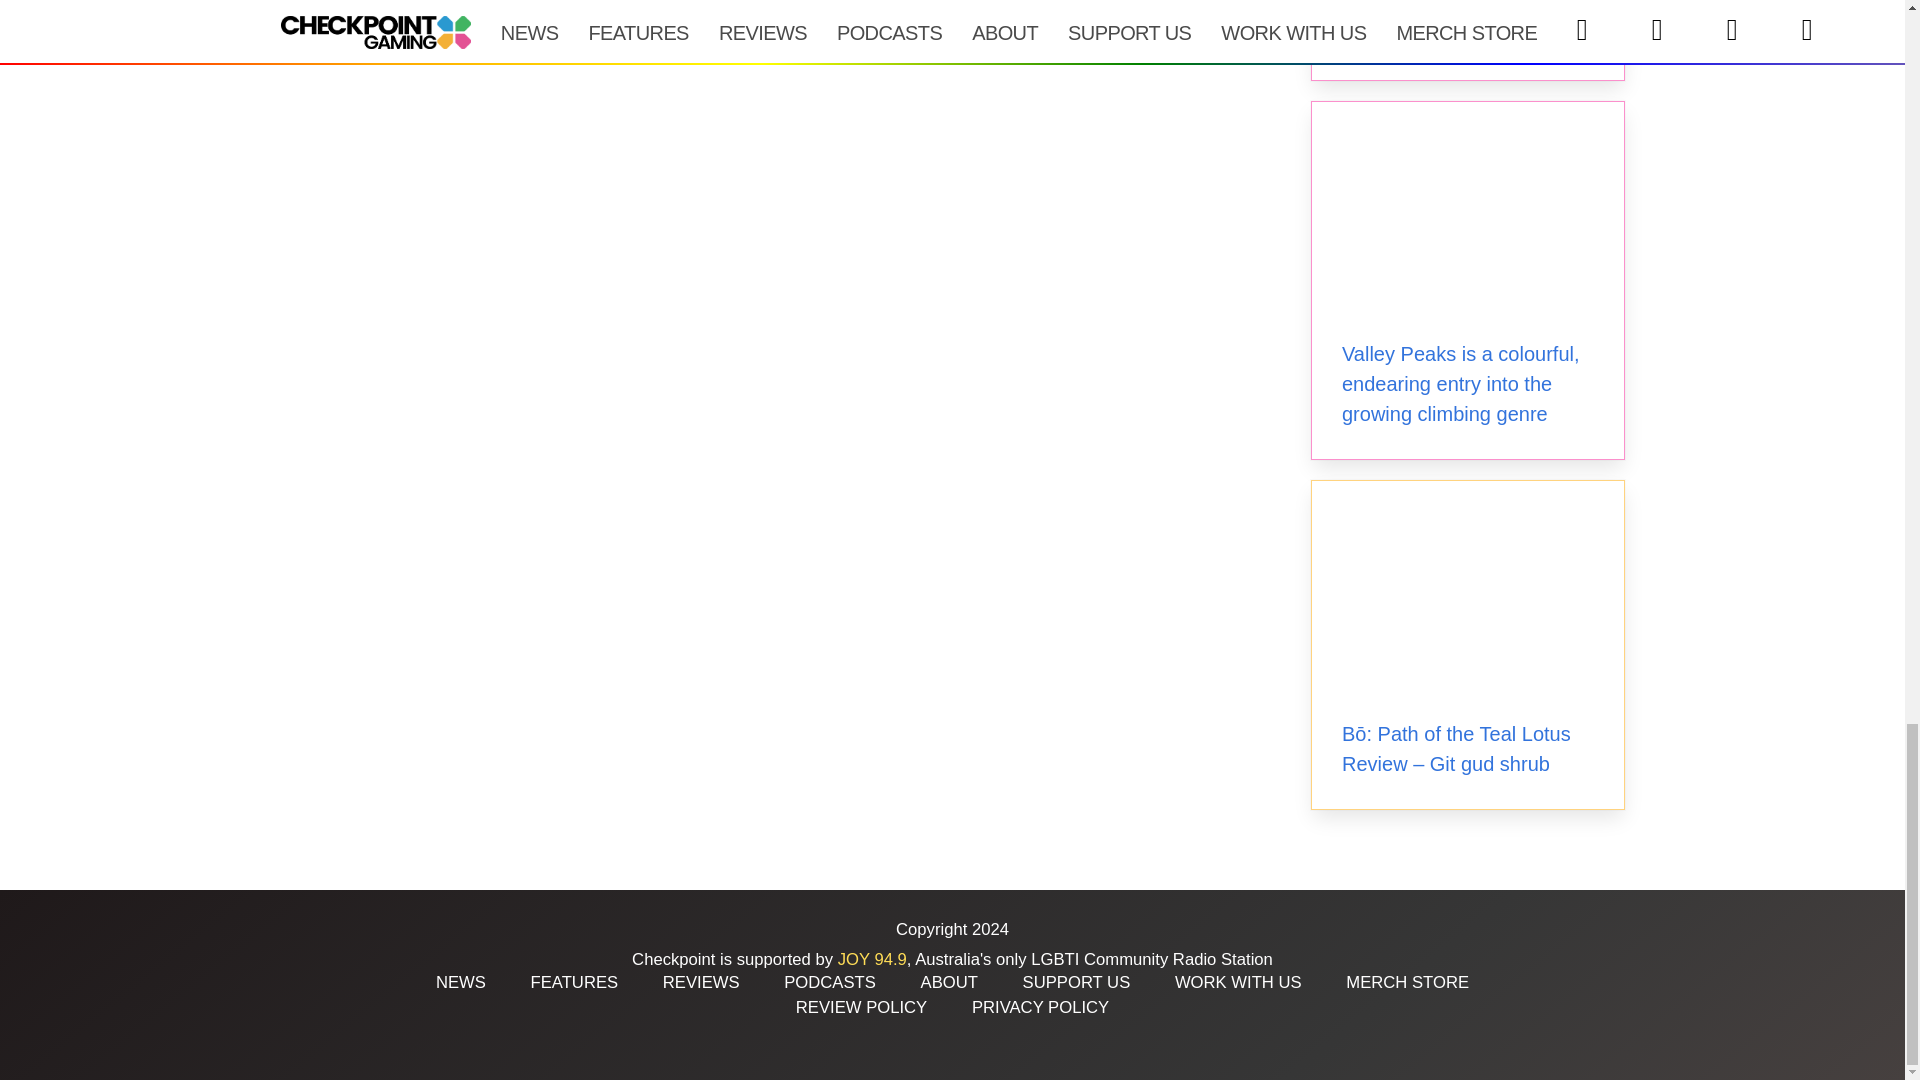  I want to click on PODCASTS, so click(829, 982).